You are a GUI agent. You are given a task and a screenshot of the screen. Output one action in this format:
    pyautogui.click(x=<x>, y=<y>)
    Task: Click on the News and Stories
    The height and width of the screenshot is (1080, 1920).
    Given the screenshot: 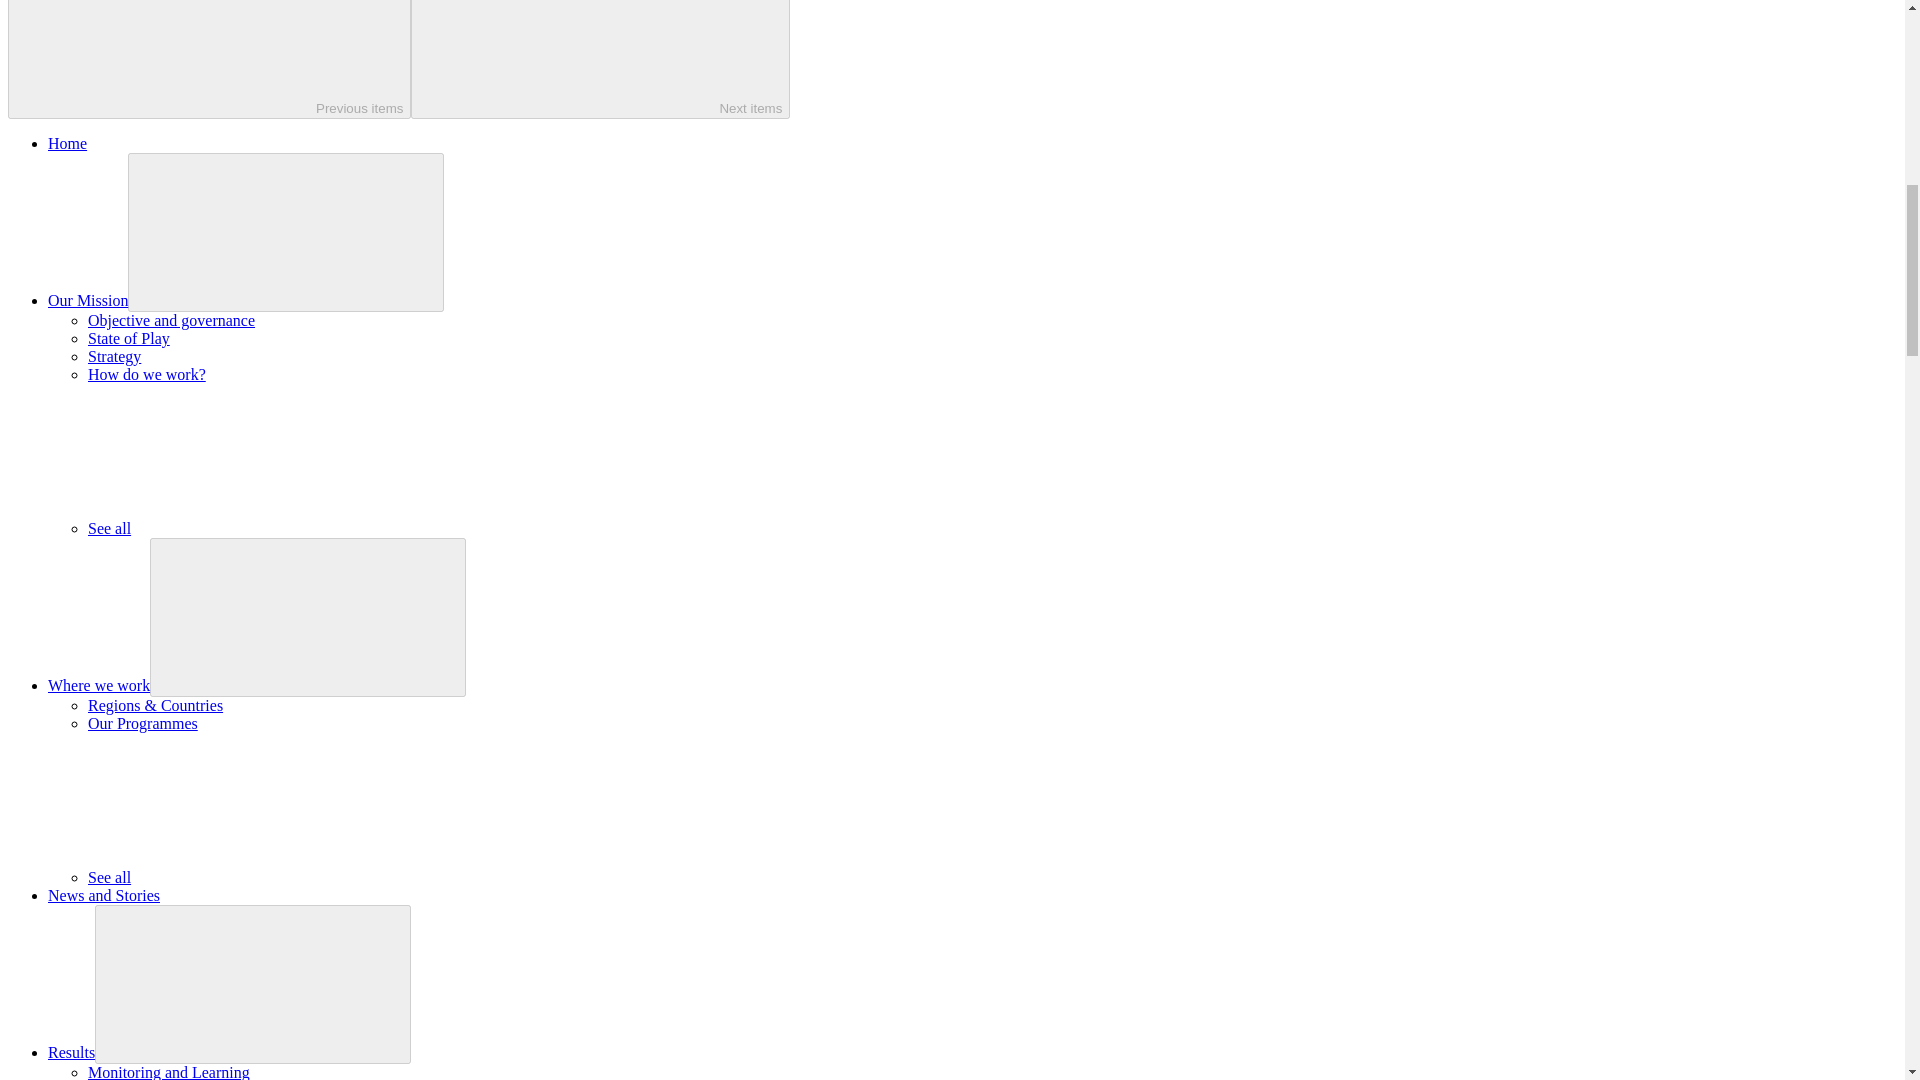 What is the action you would take?
    pyautogui.click(x=104, y=894)
    